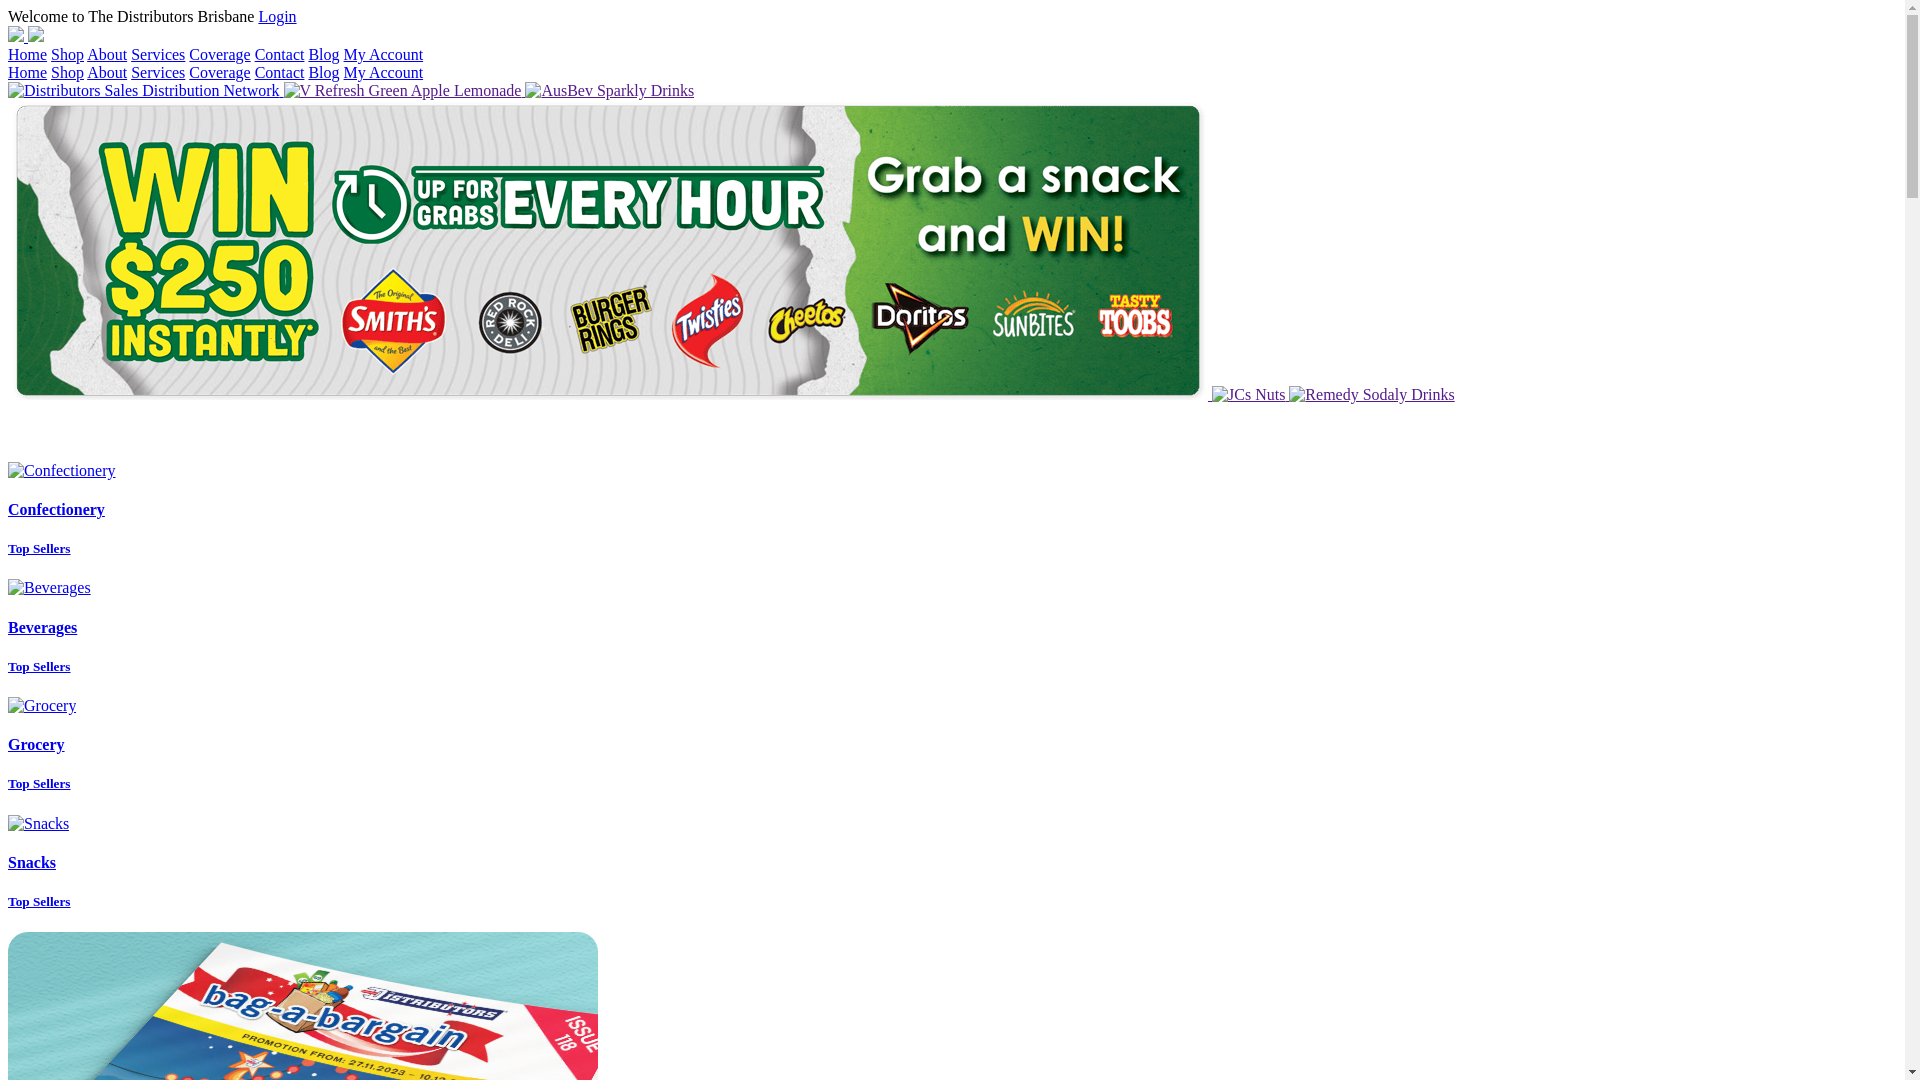 Image resolution: width=1920 pixels, height=1080 pixels. Describe the element at coordinates (40, 548) in the screenshot. I see `Top Sellers` at that location.